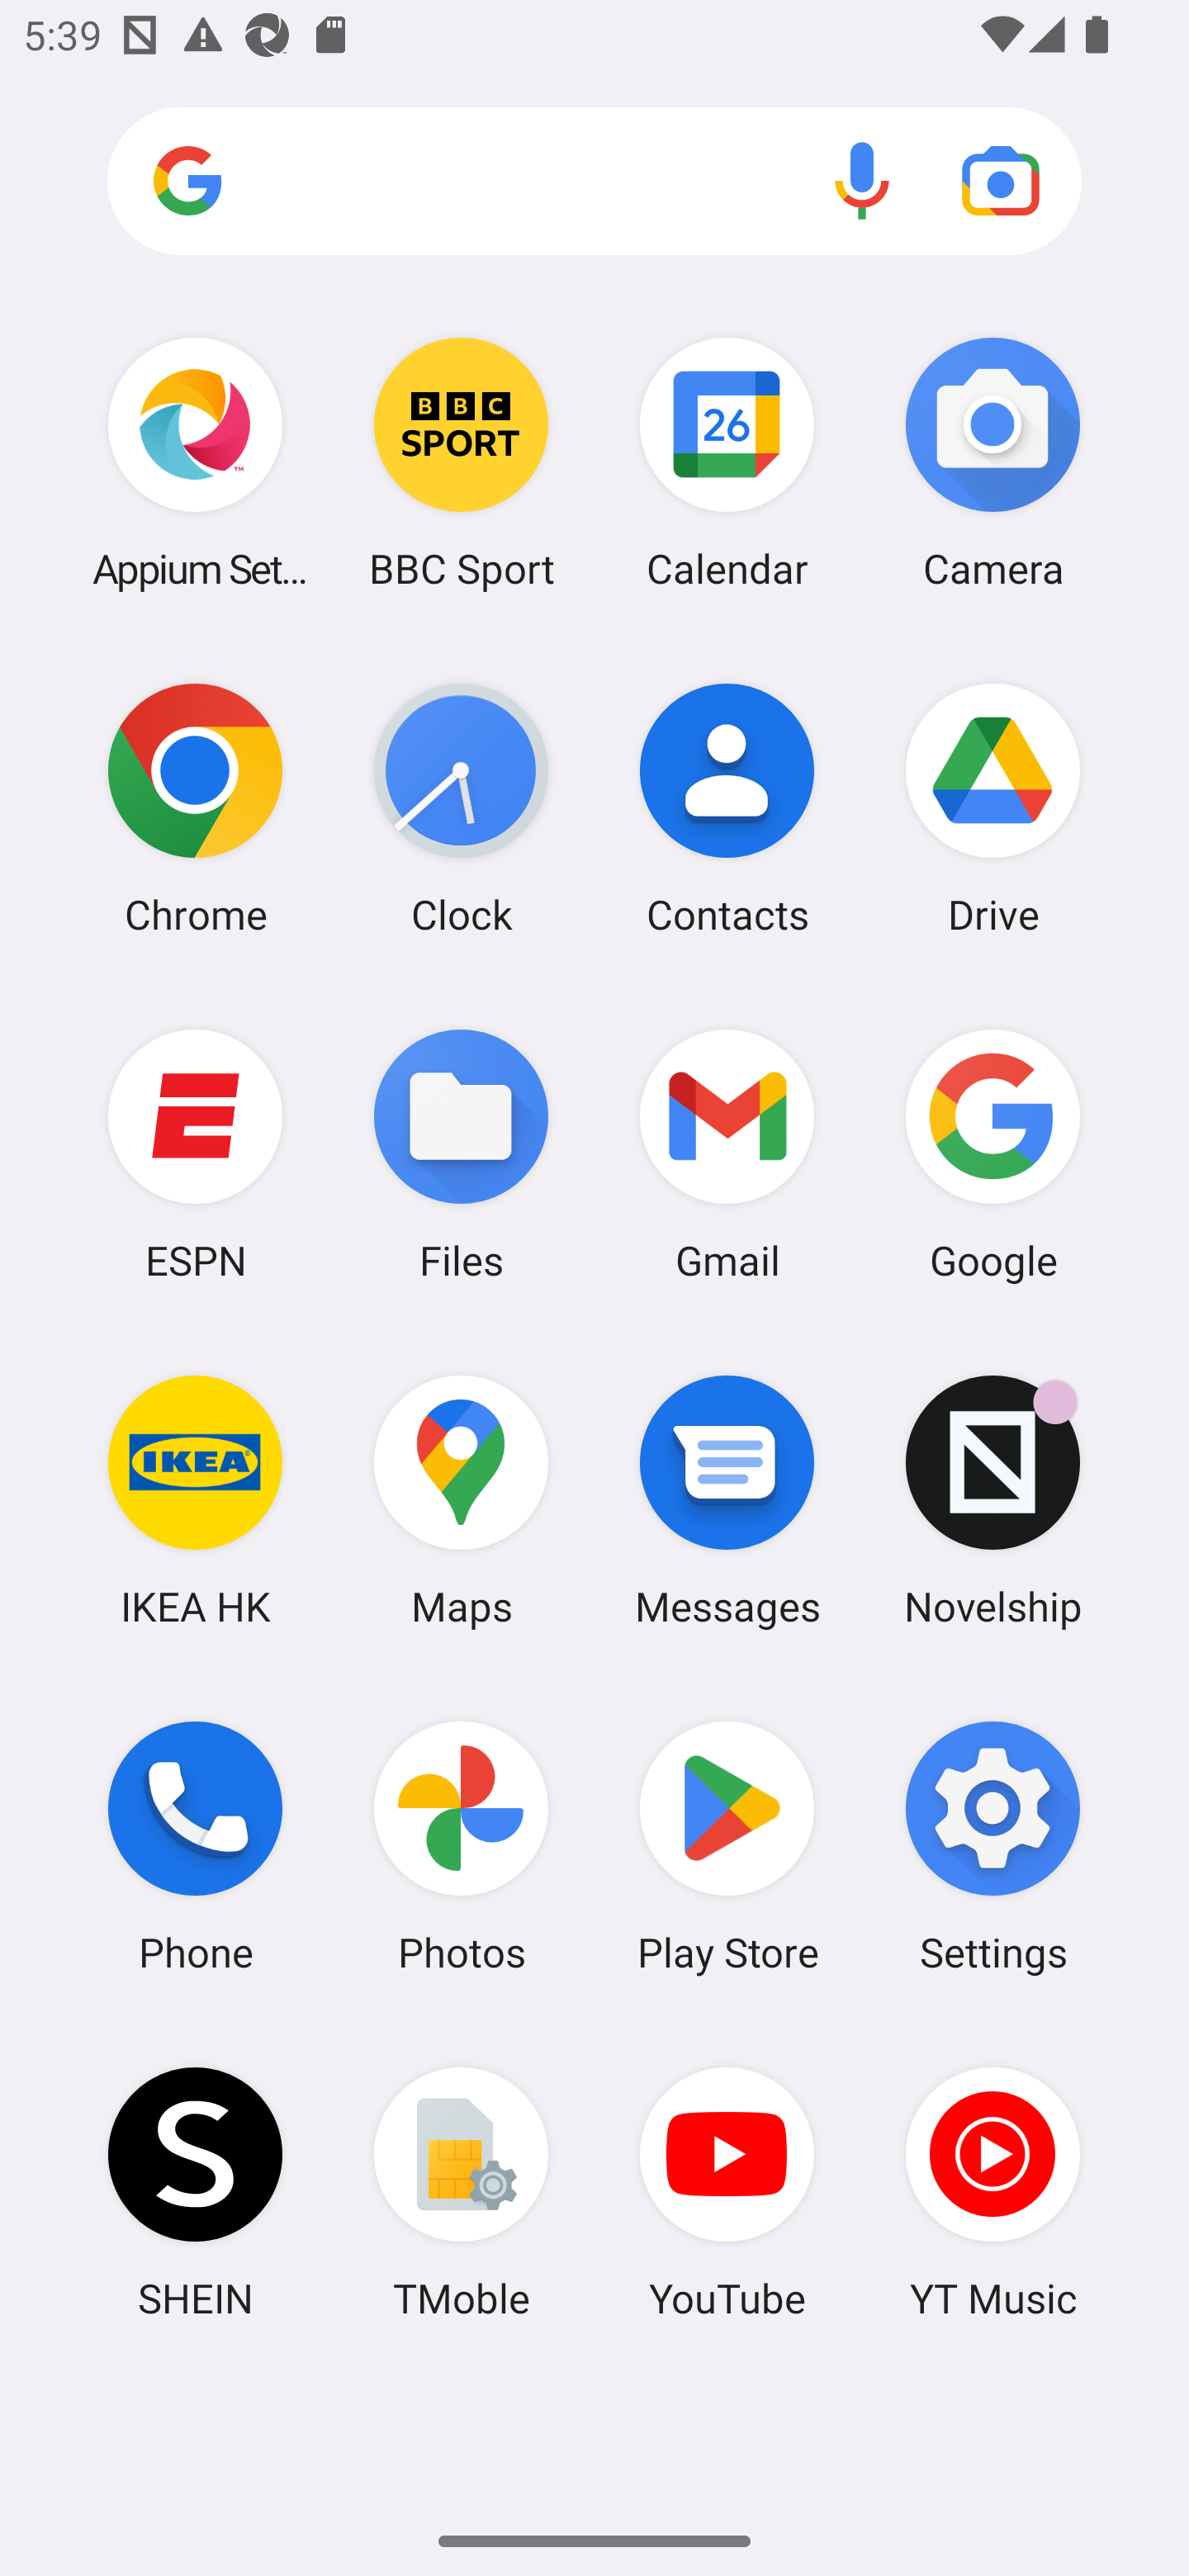 The width and height of the screenshot is (1189, 2576). I want to click on Clock, so click(461, 808).